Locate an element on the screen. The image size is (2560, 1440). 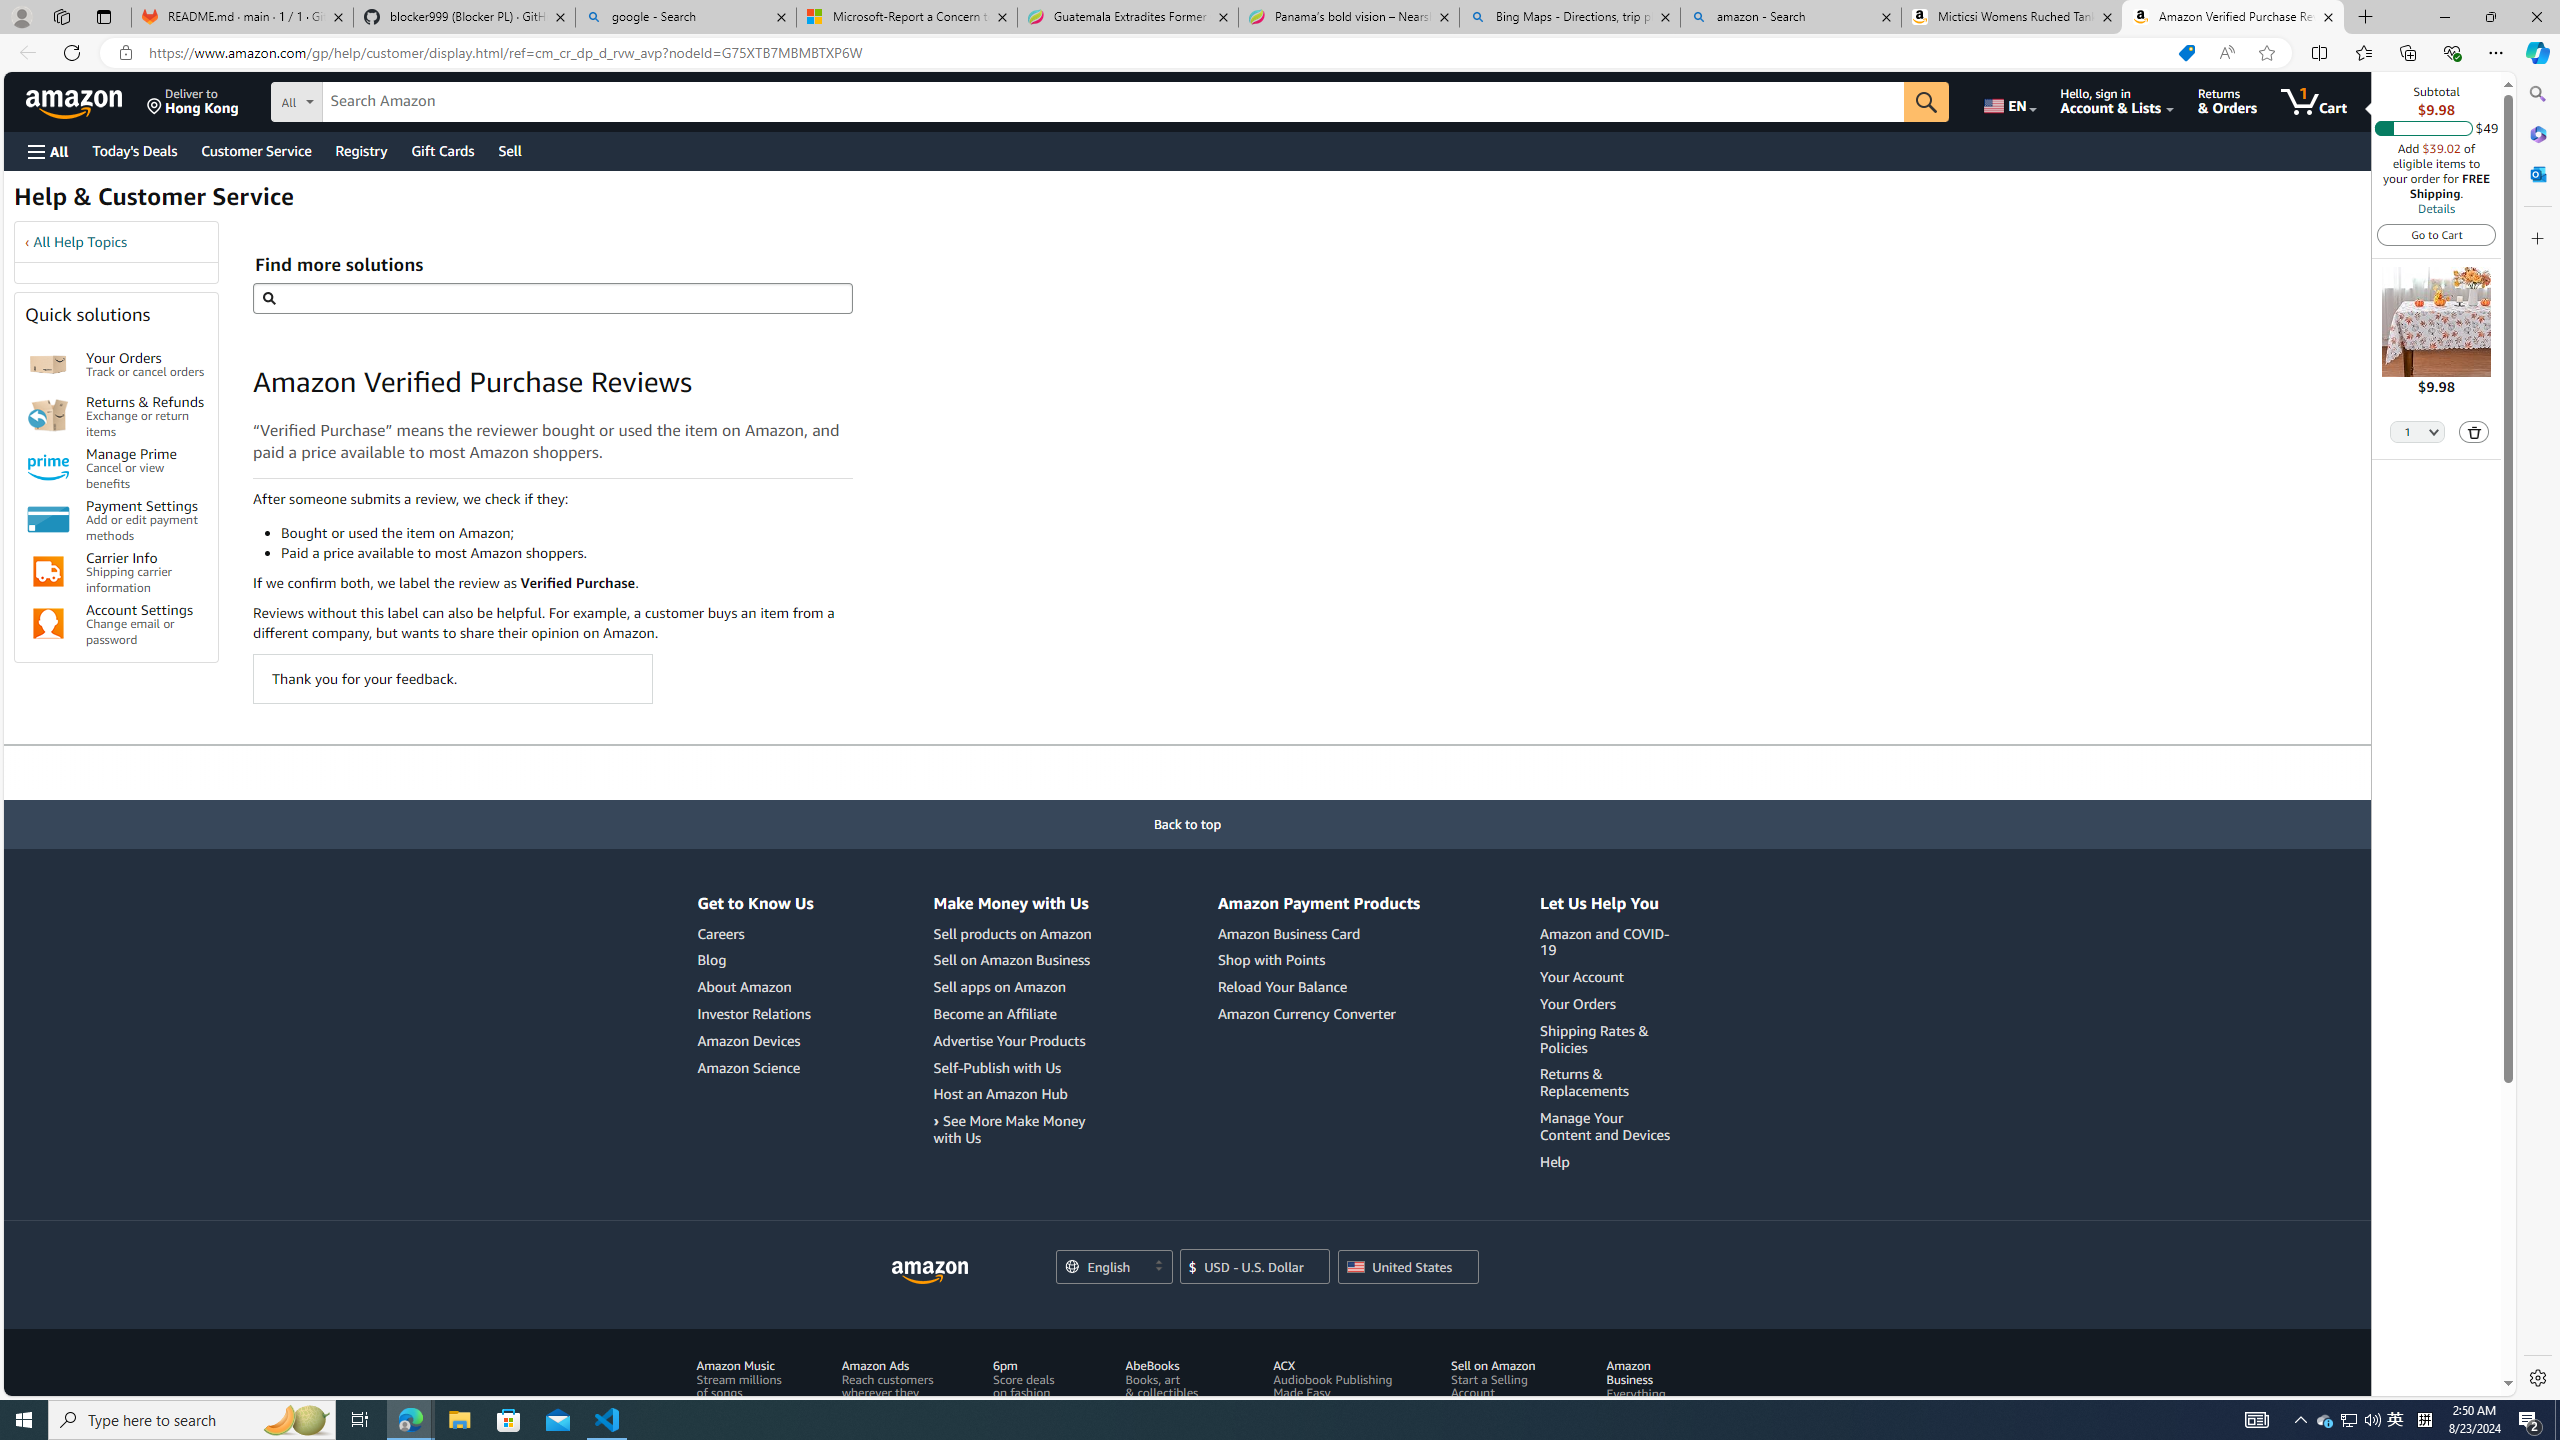
Advertise Your Products is located at coordinates (1008, 1040).